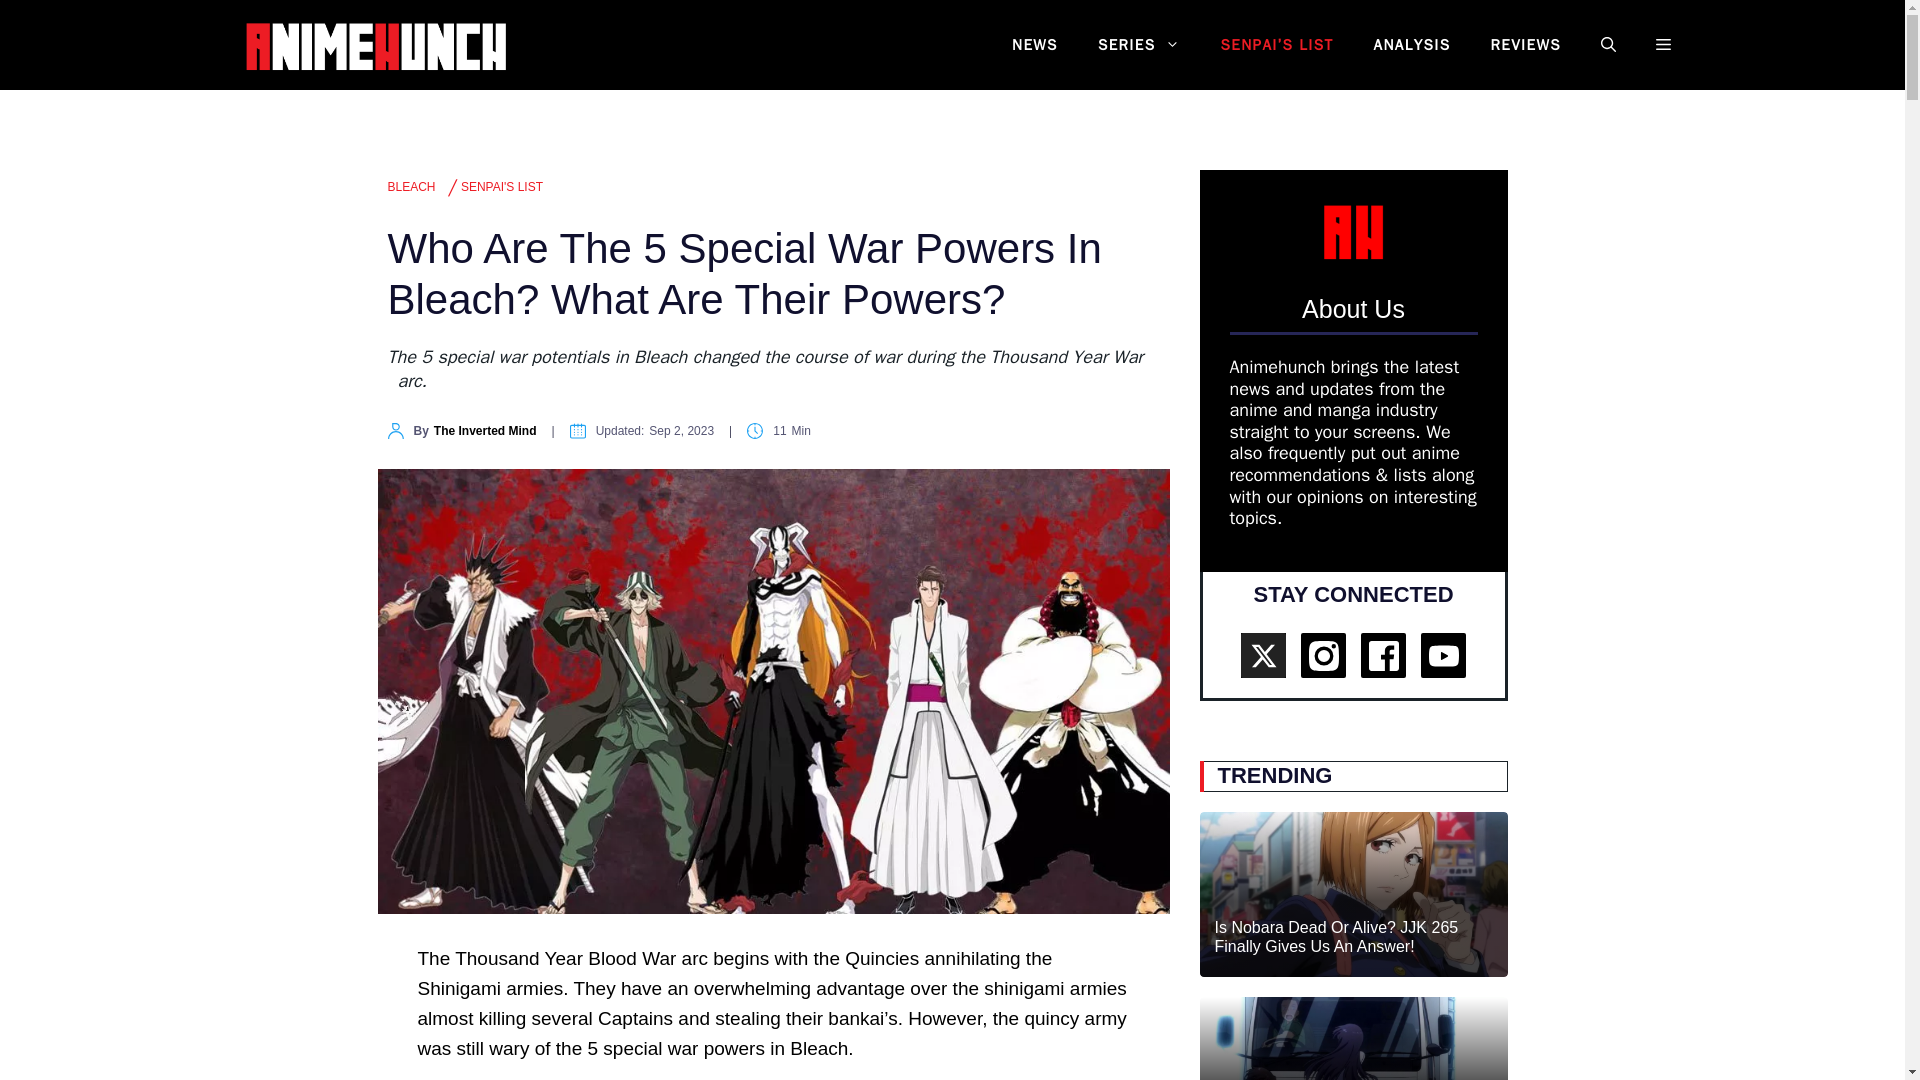  Describe the element at coordinates (1412, 45) in the screenshot. I see `ANALYSIS` at that location.